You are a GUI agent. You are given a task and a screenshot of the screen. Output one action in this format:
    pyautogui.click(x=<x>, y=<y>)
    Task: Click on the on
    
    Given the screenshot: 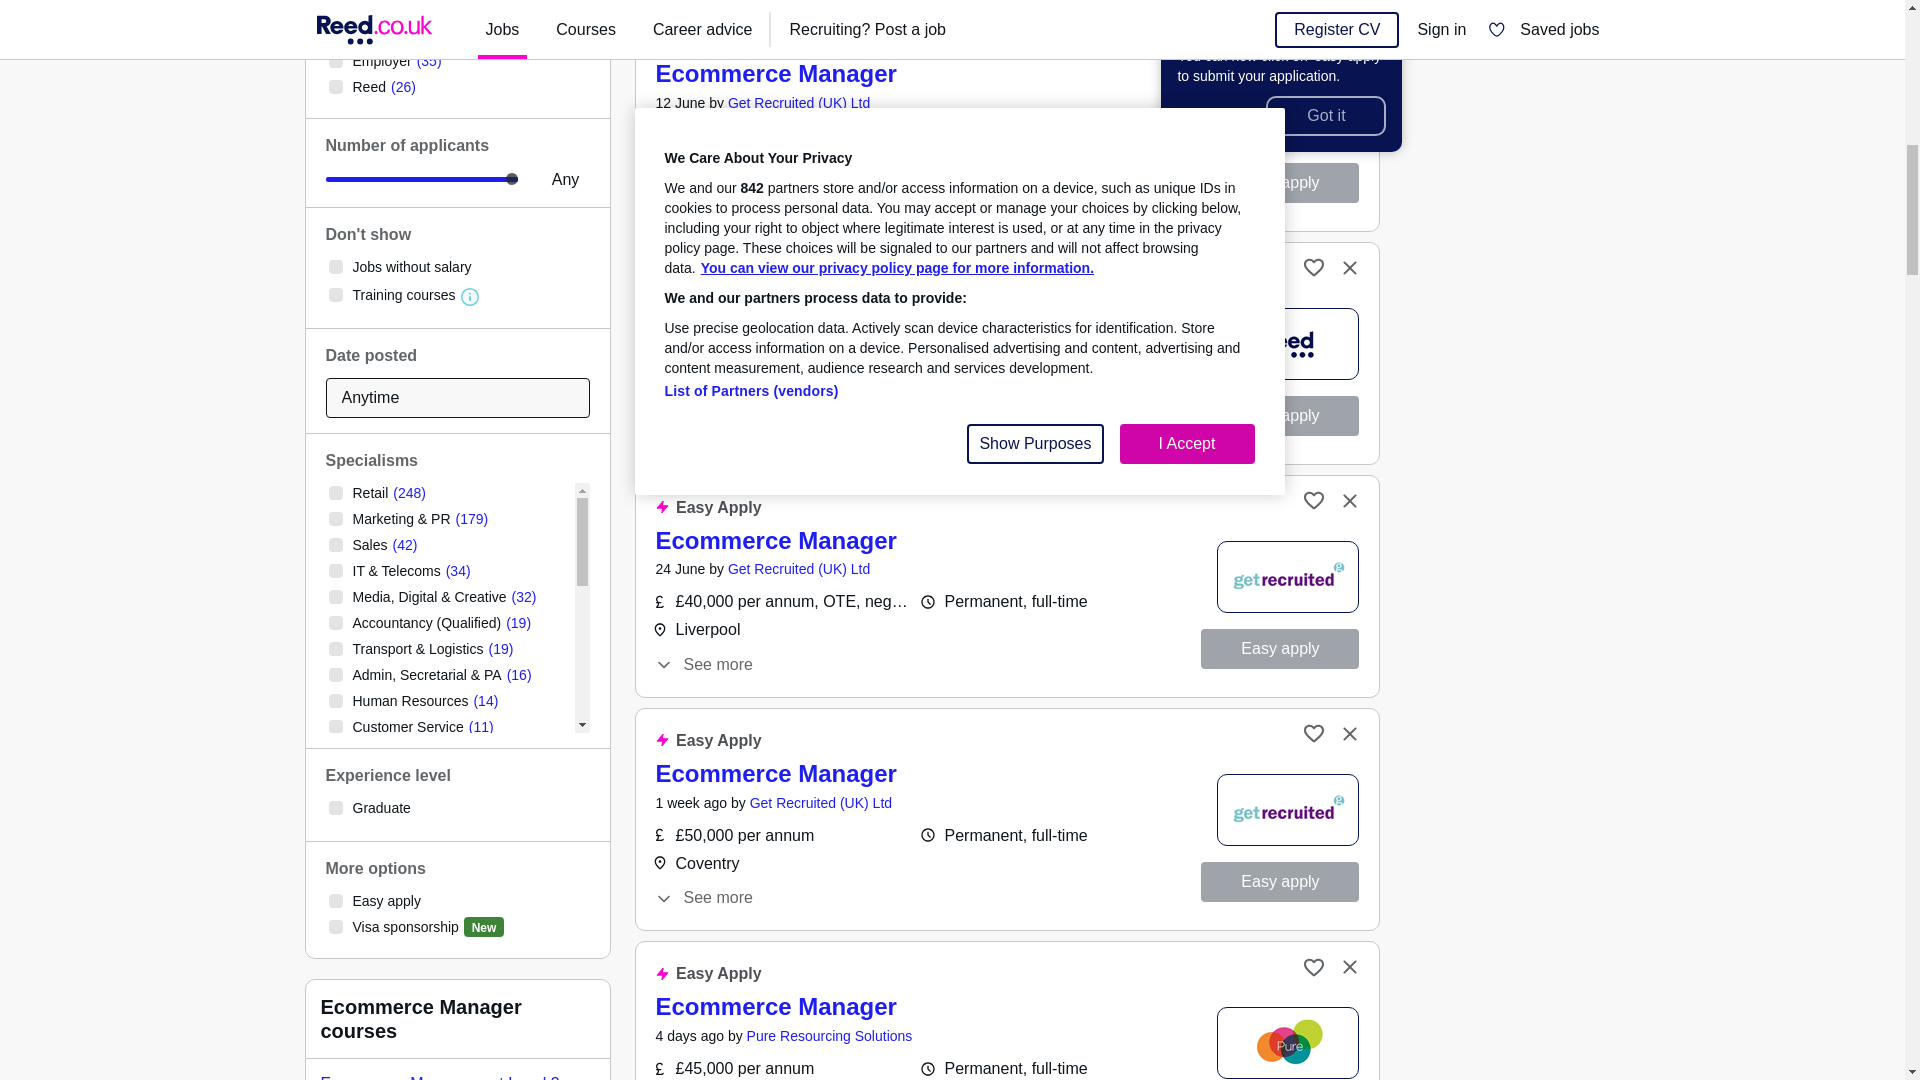 What is the action you would take?
    pyautogui.click(x=334, y=267)
    